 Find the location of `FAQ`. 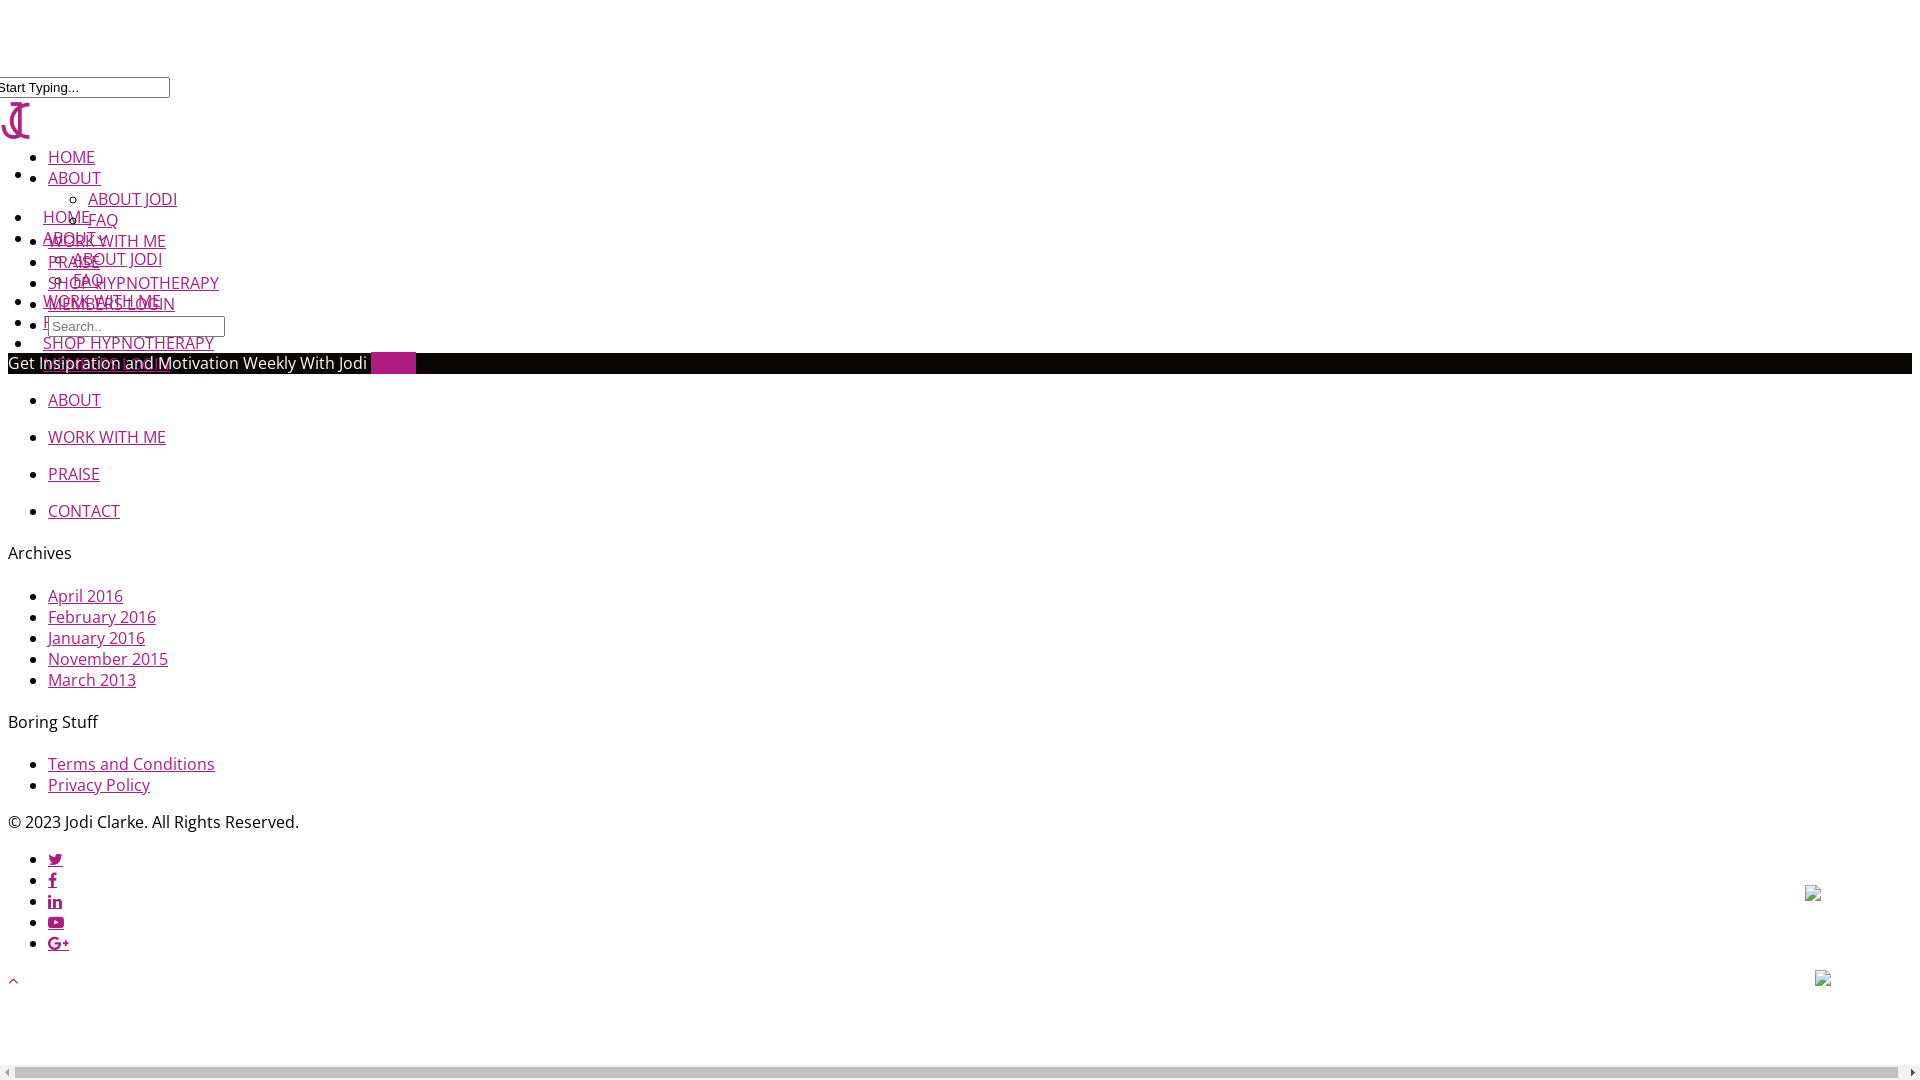

FAQ is located at coordinates (88, 280).